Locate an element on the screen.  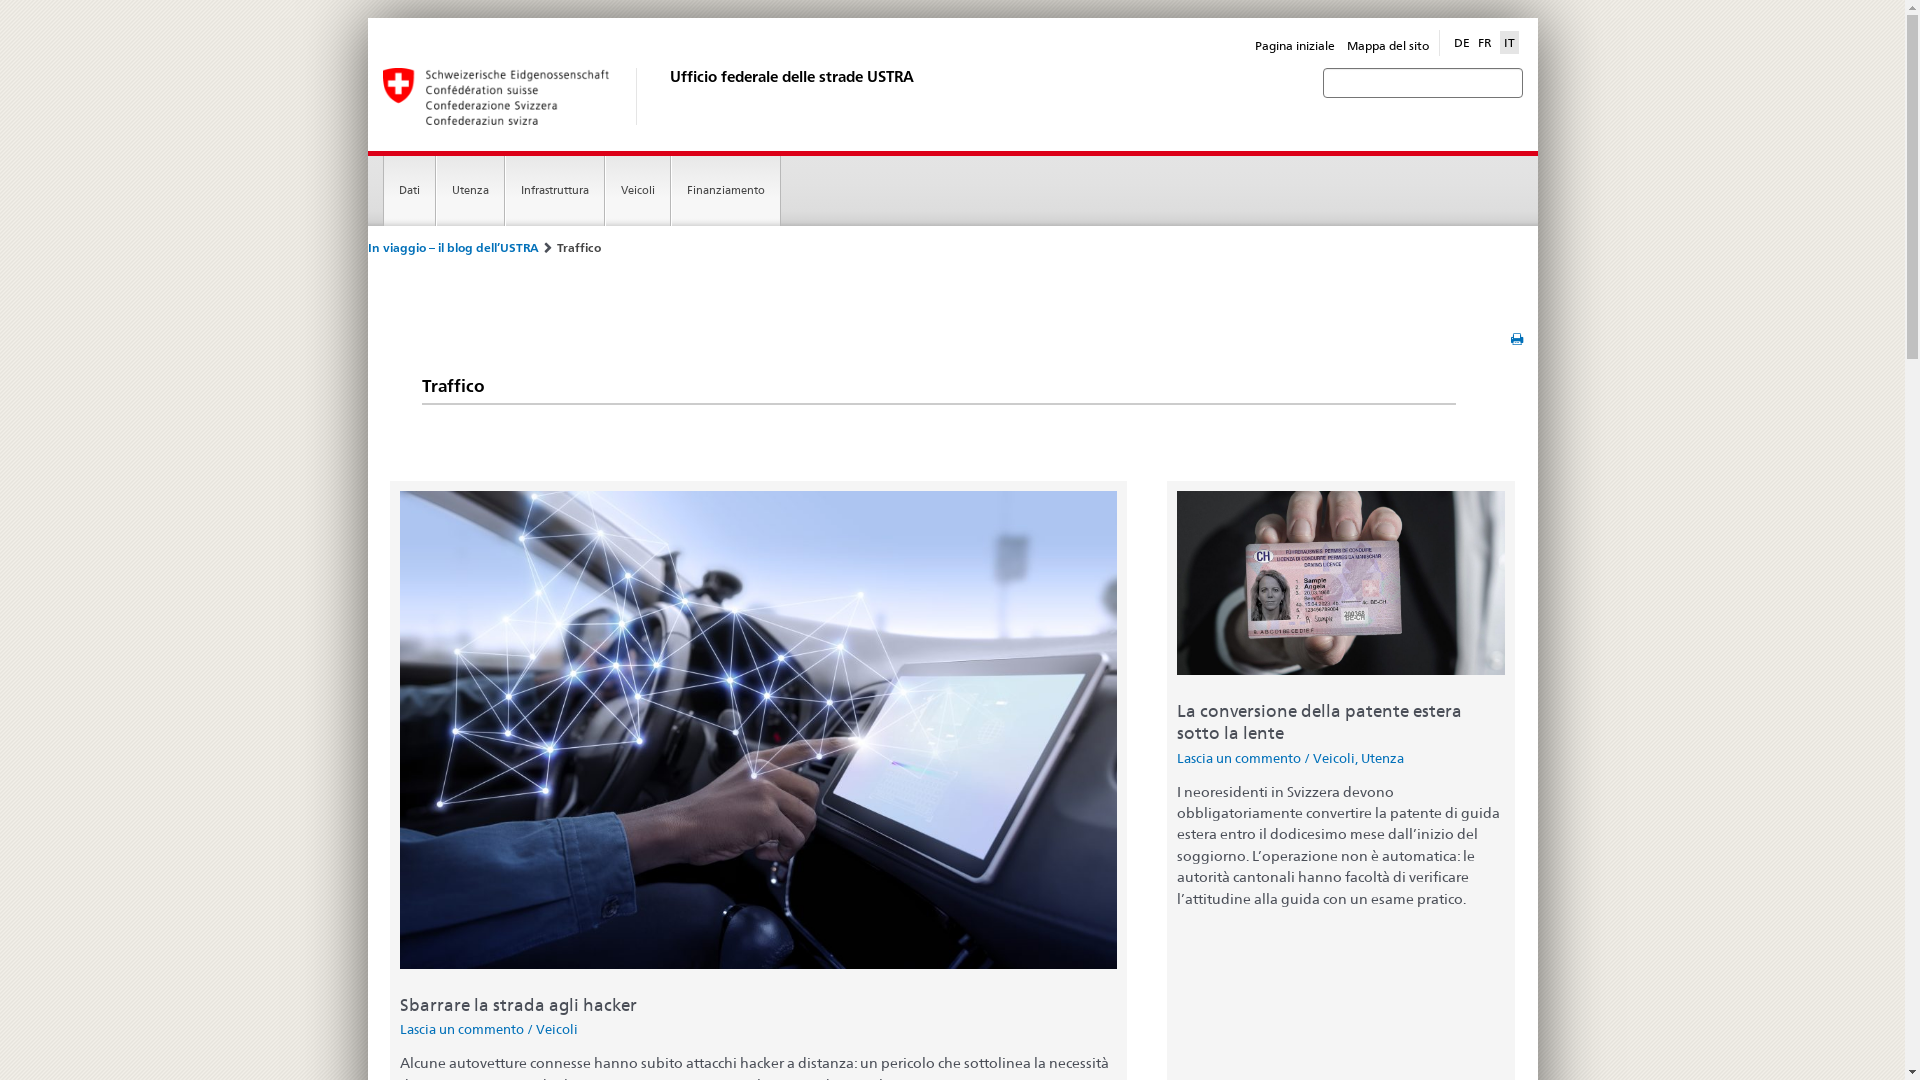
Lascia un commento is located at coordinates (462, 1029).